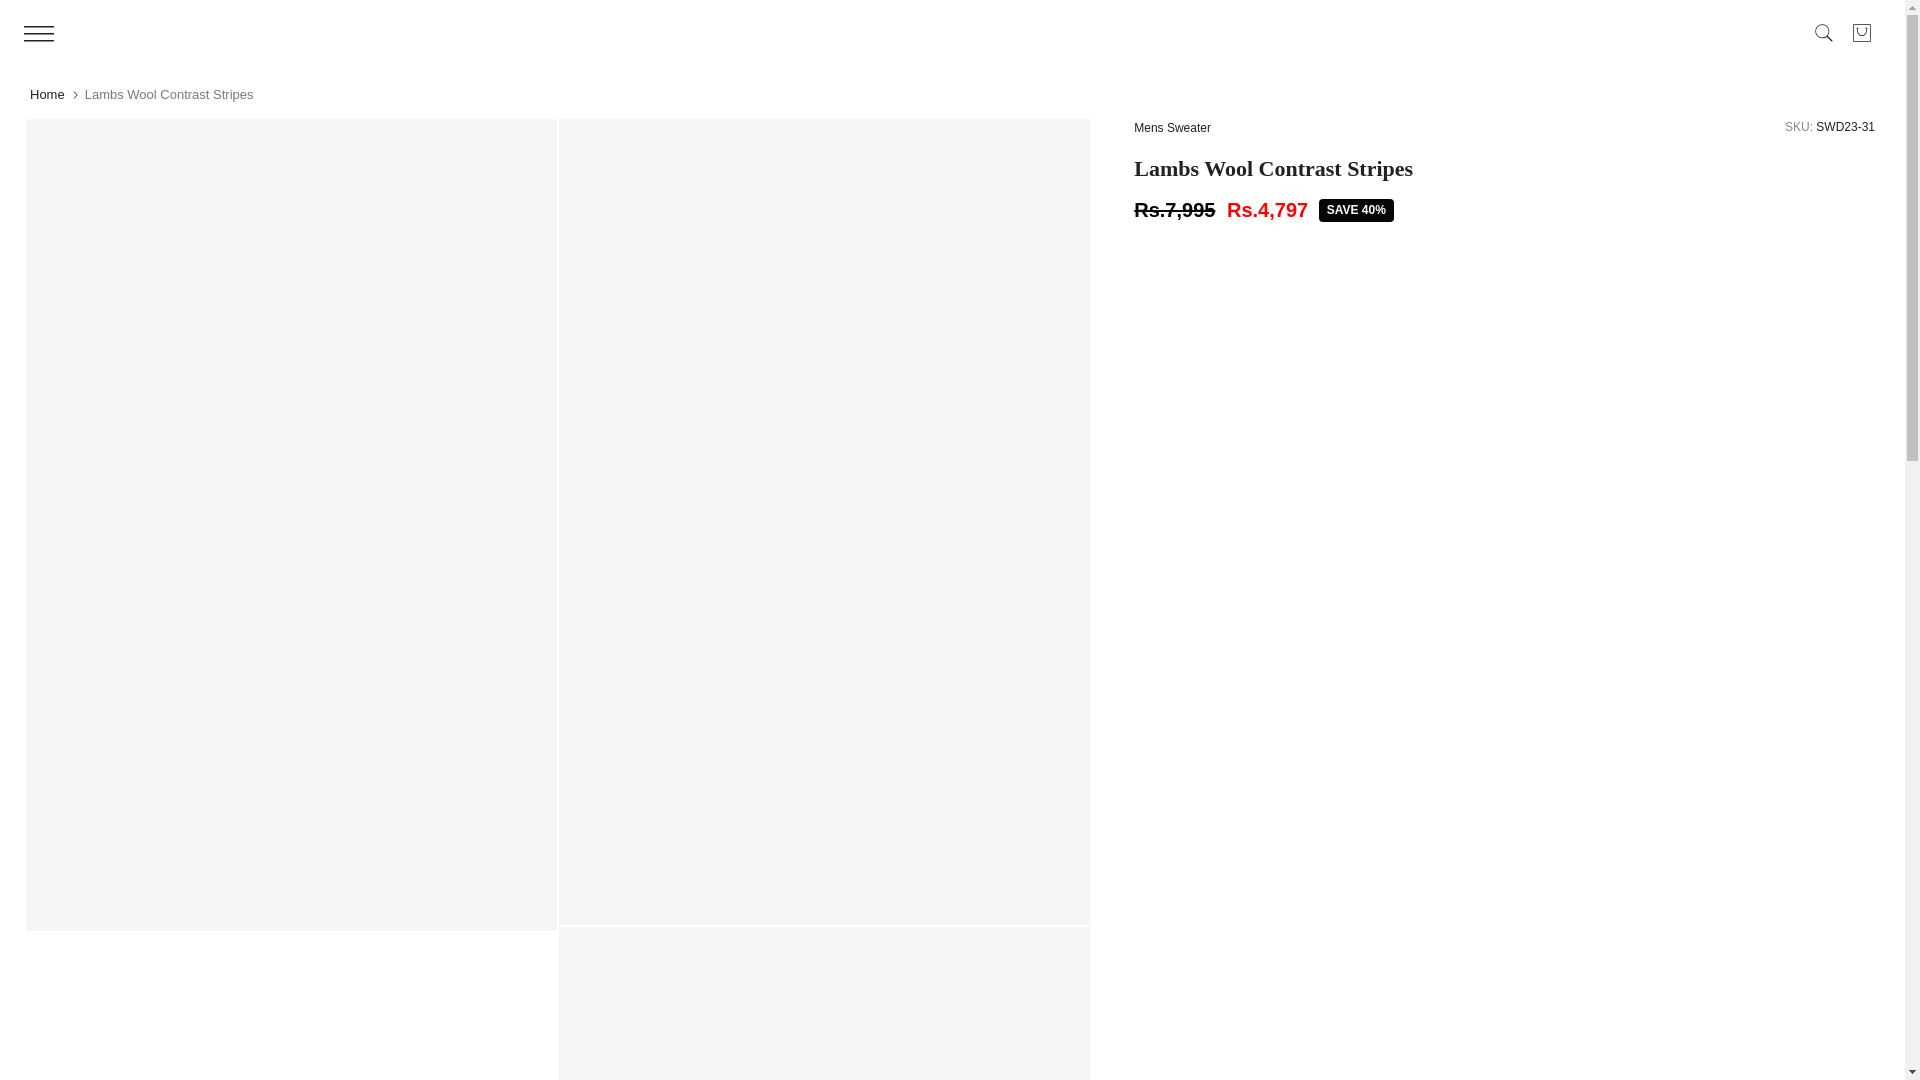 The width and height of the screenshot is (1920, 1080). What do you see at coordinates (14, 10) in the screenshot?
I see `Skip to content` at bounding box center [14, 10].